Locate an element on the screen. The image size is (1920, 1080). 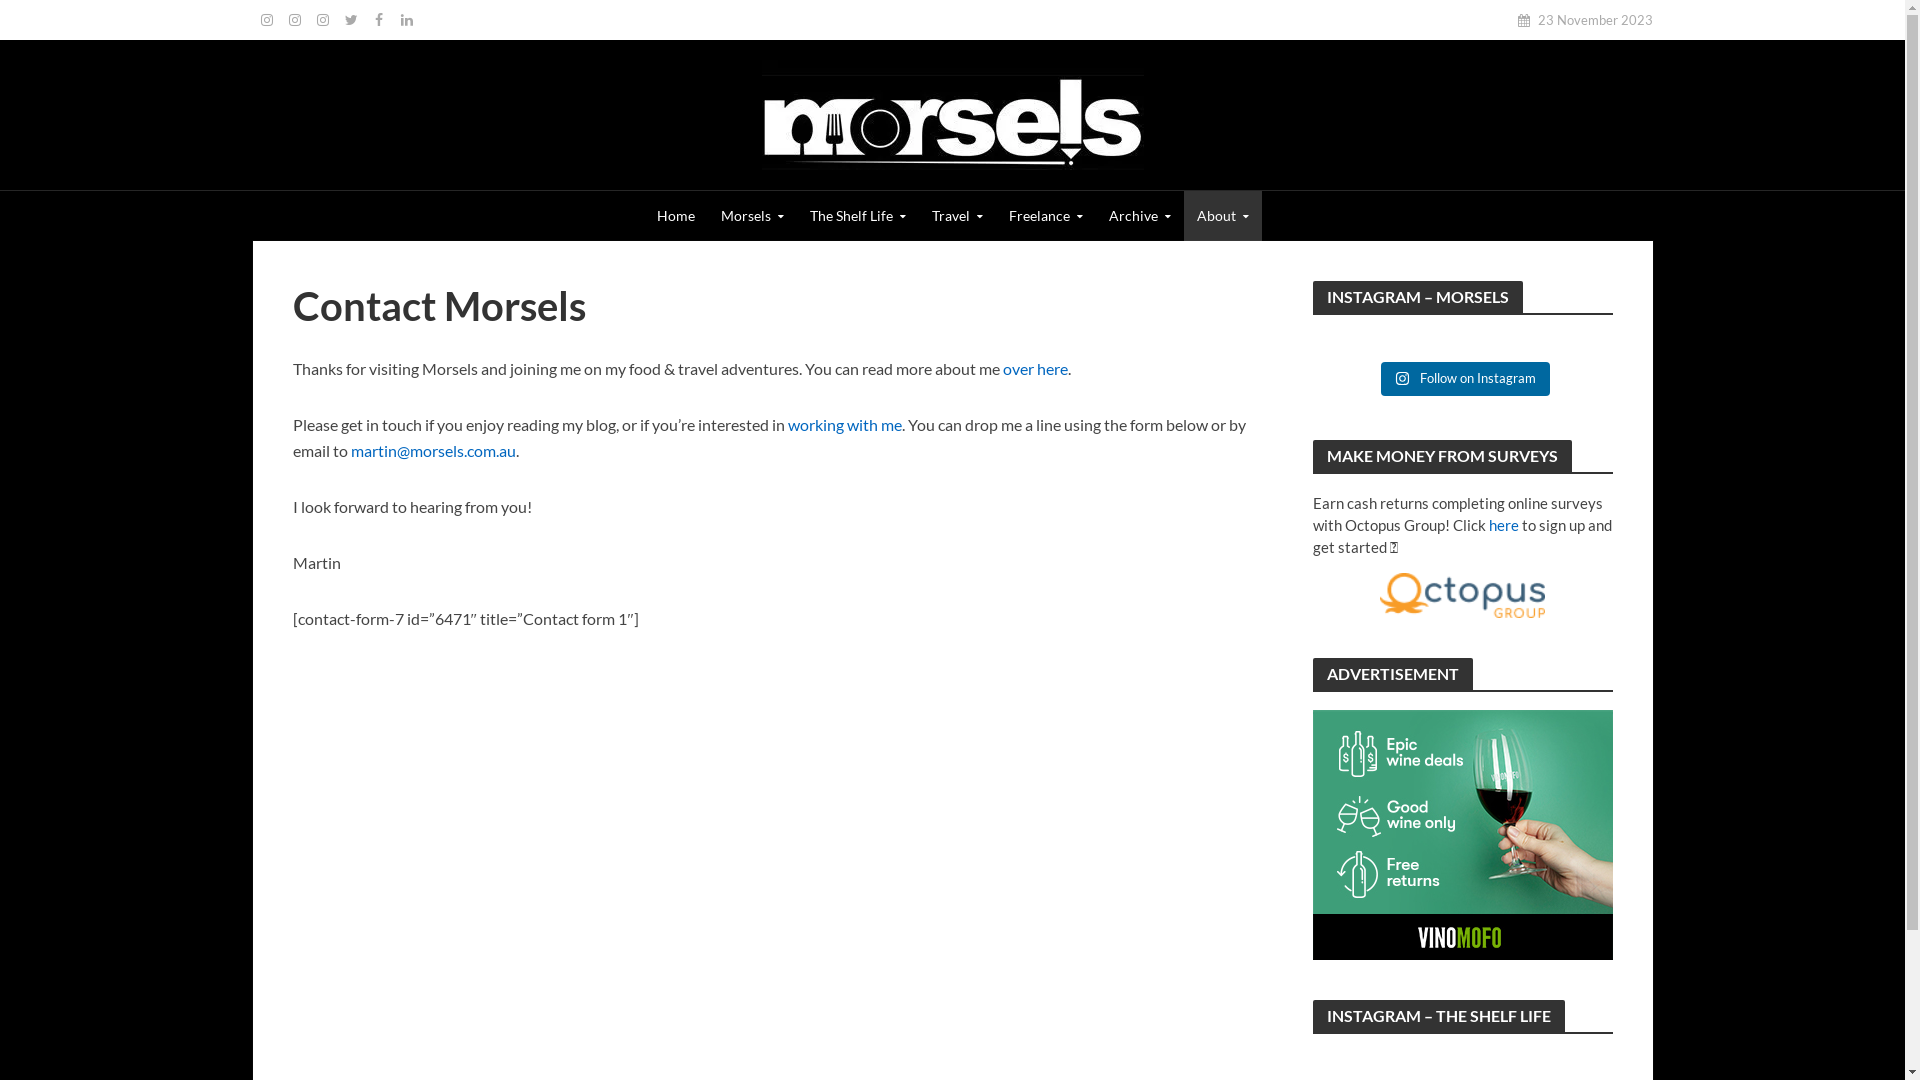
Follow on Instagram is located at coordinates (1464, 379).